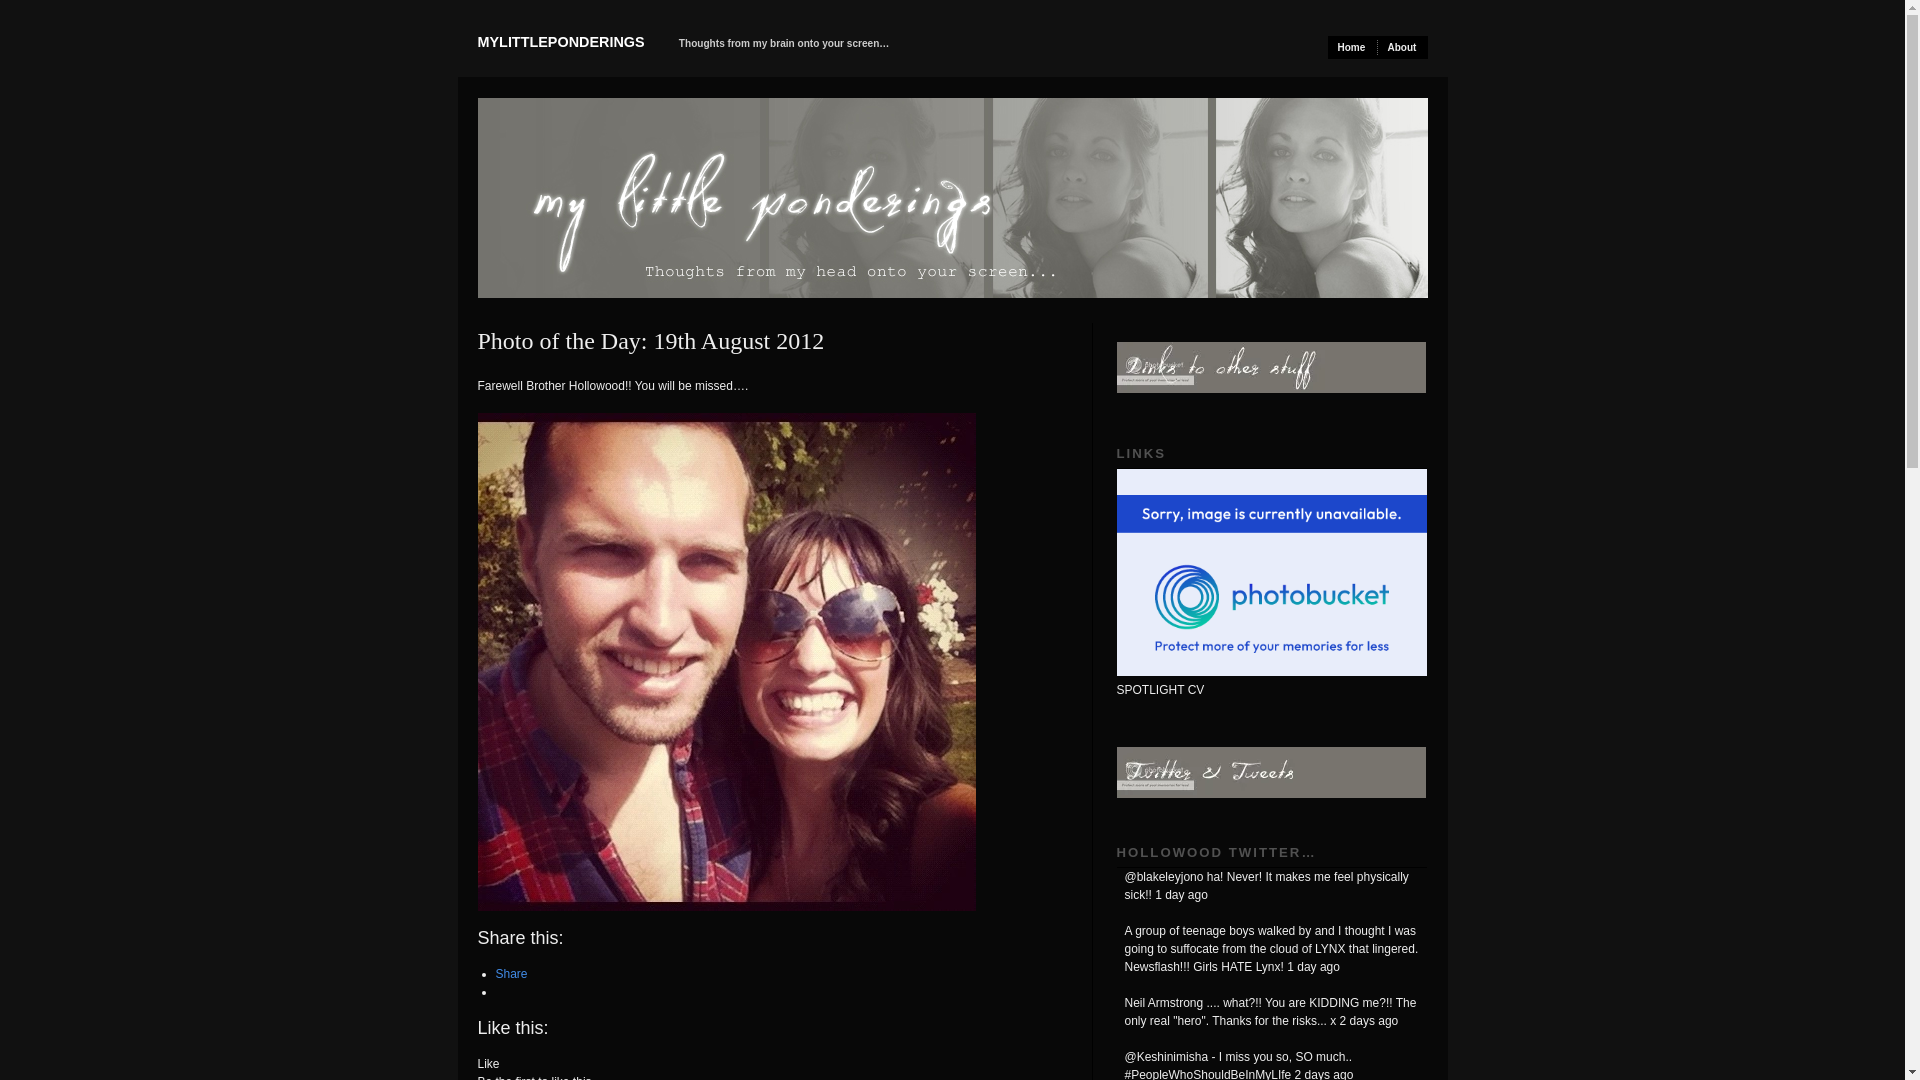 This screenshot has width=1920, height=1080. Describe the element at coordinates (1353, 47) in the screenshot. I see `Home` at that location.